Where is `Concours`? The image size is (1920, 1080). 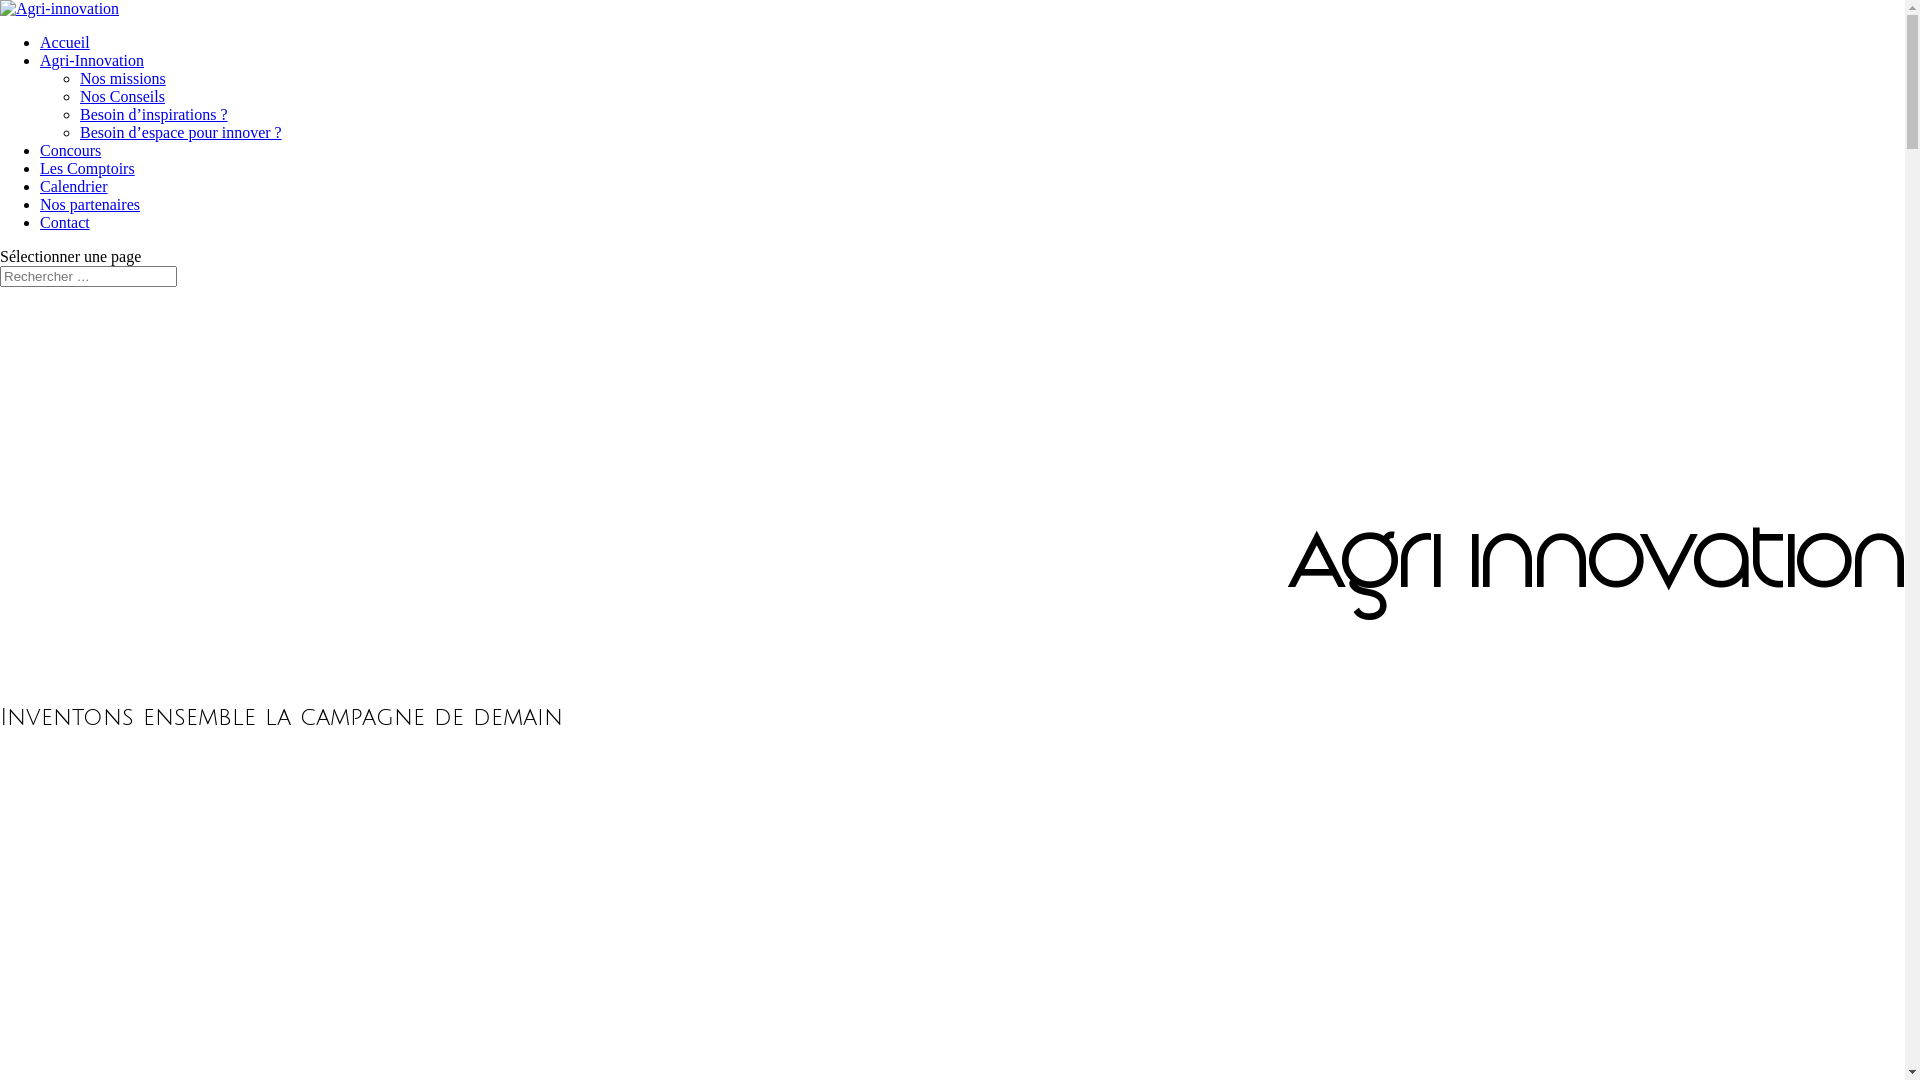 Concours is located at coordinates (70, 150).